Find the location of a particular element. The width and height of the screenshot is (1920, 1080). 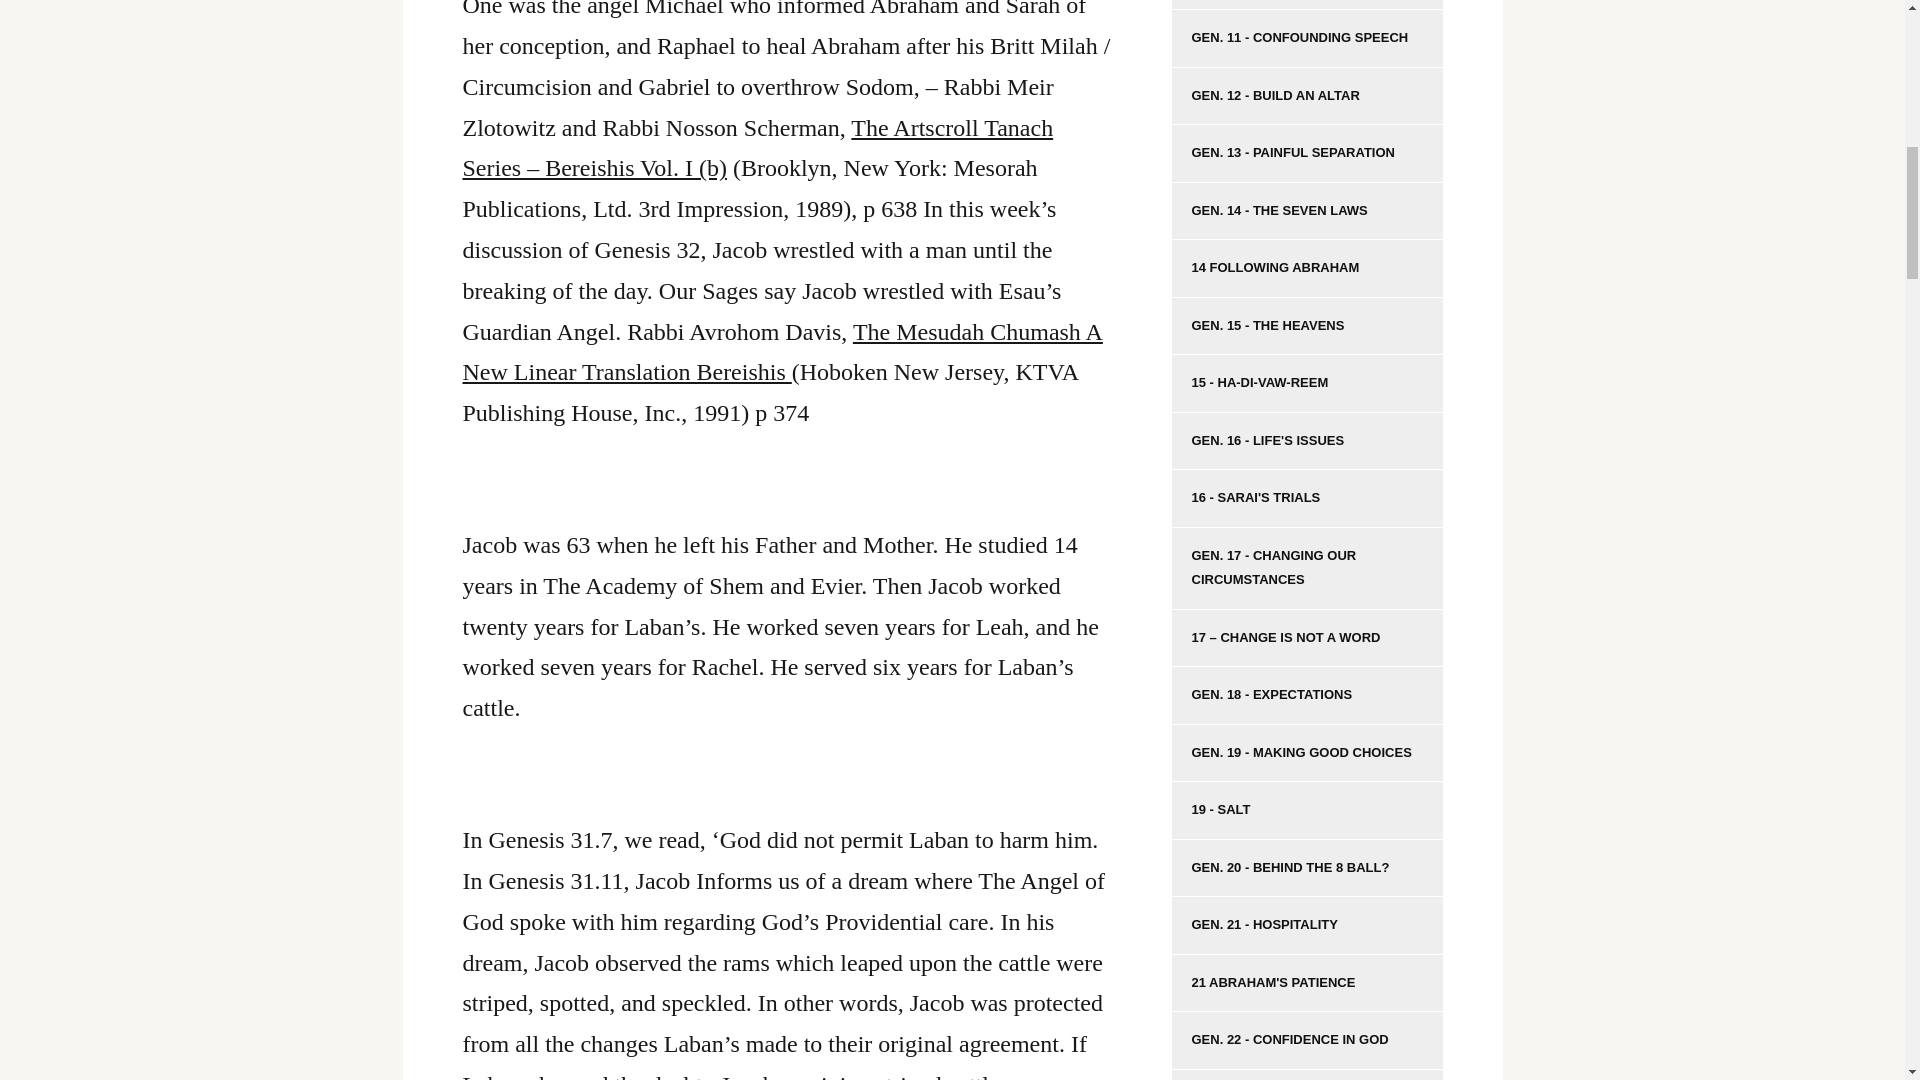

GEN. 21 - HOSPITALITY is located at coordinates (1307, 926).